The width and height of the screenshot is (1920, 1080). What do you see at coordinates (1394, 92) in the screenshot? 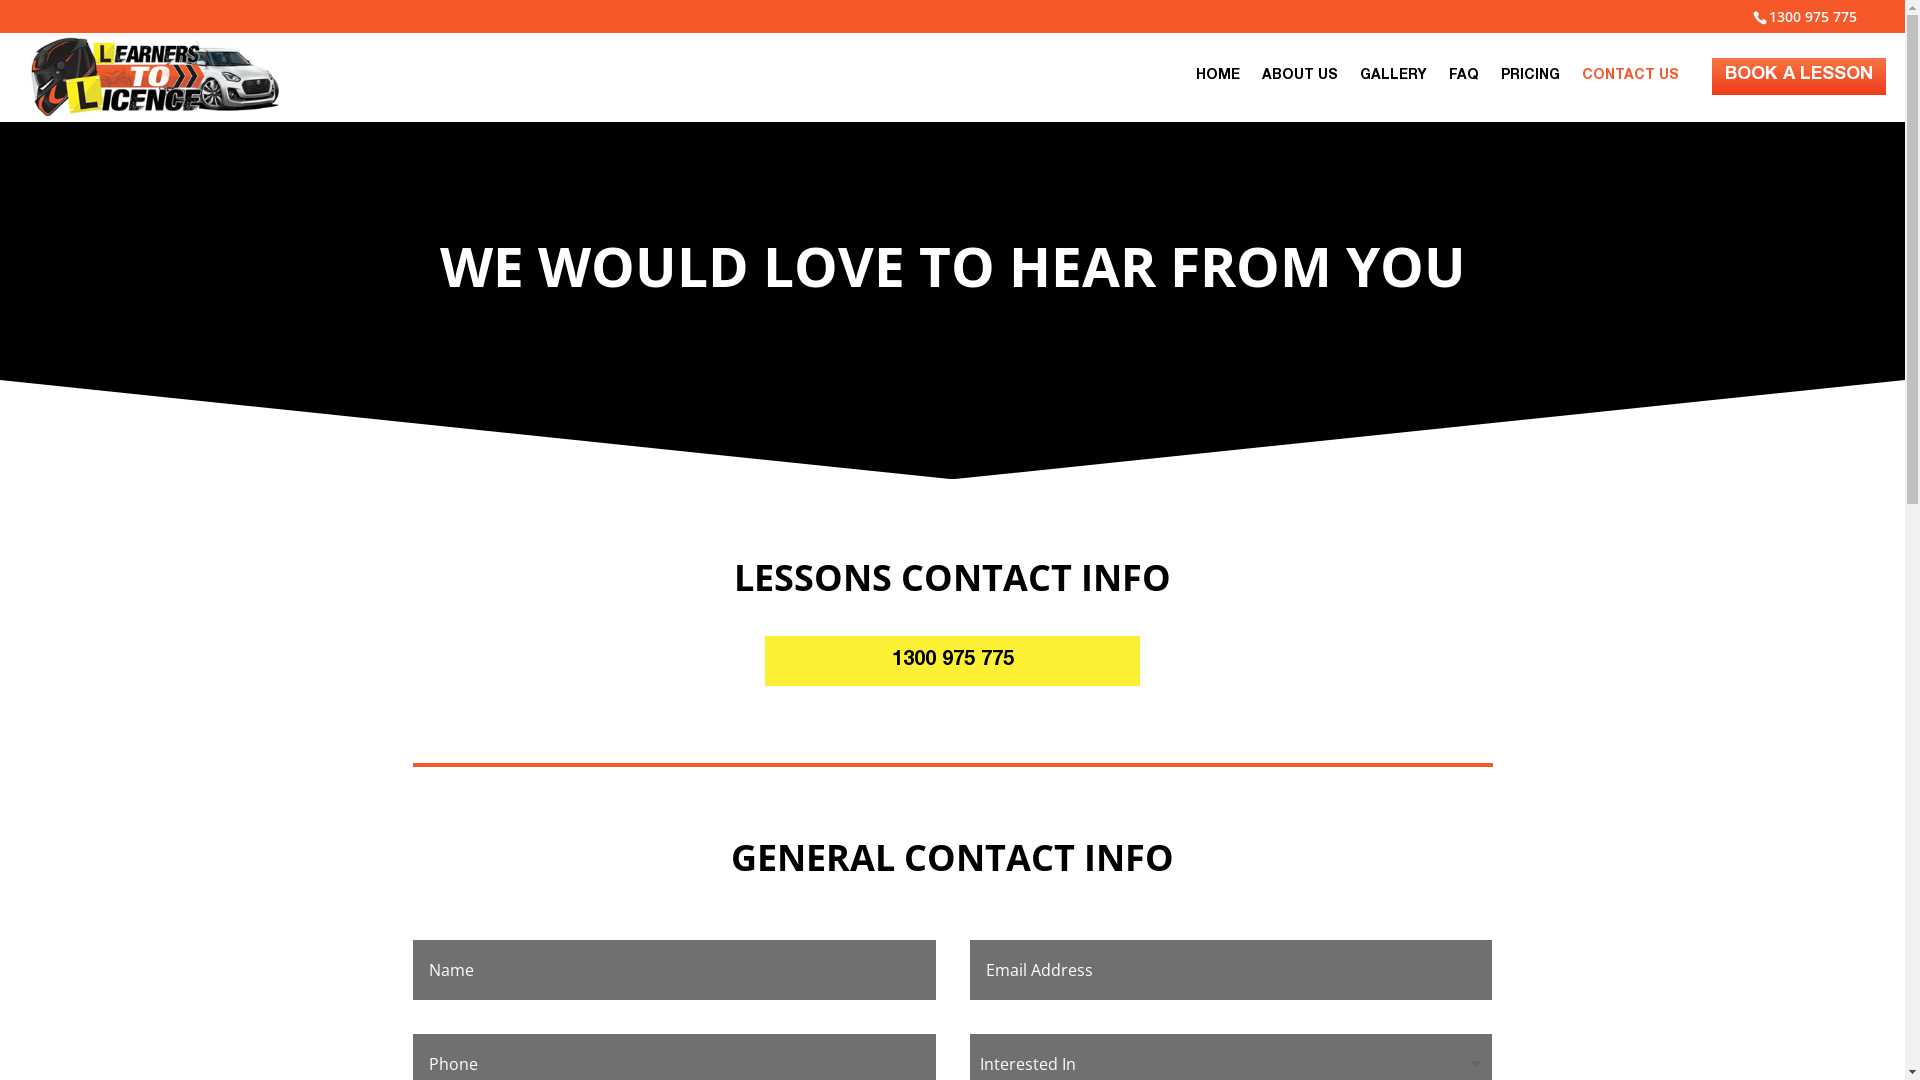
I see `GALLERY` at bounding box center [1394, 92].